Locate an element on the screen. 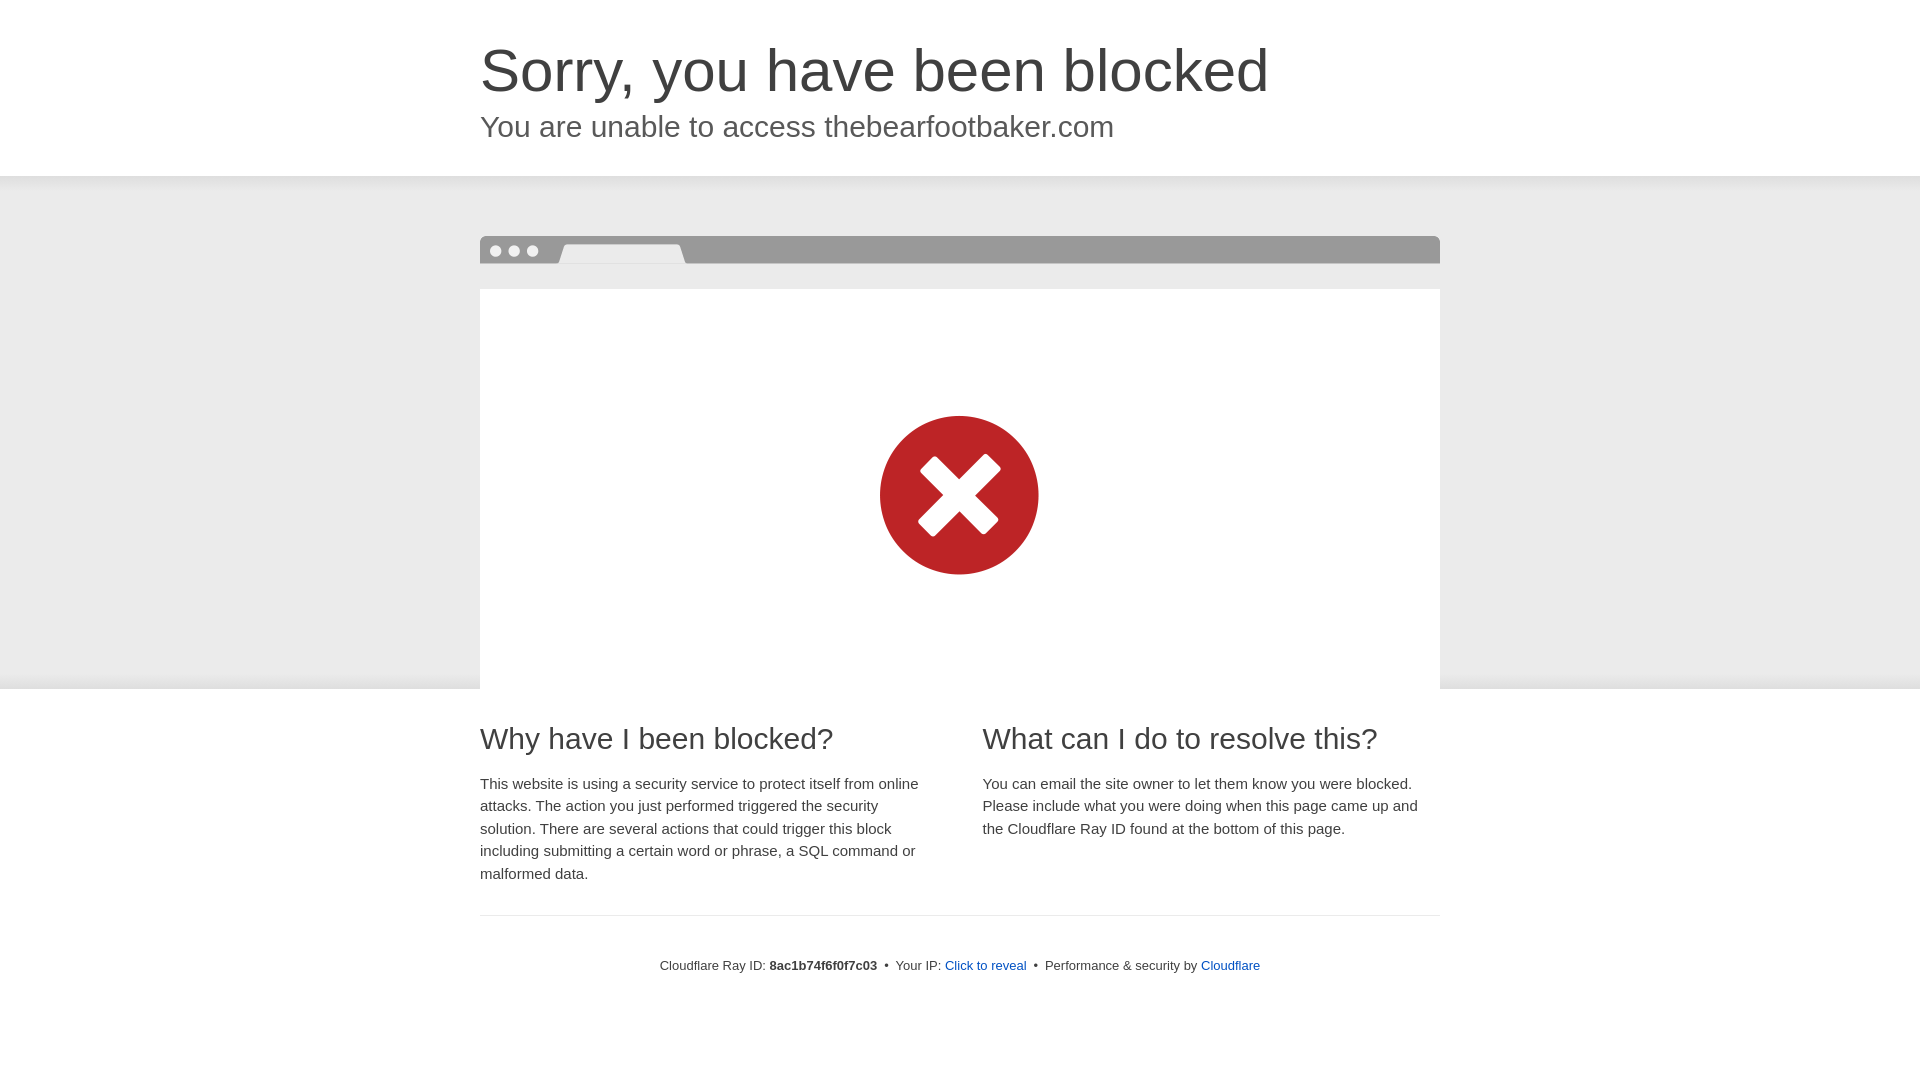  Click to reveal is located at coordinates (986, 966).